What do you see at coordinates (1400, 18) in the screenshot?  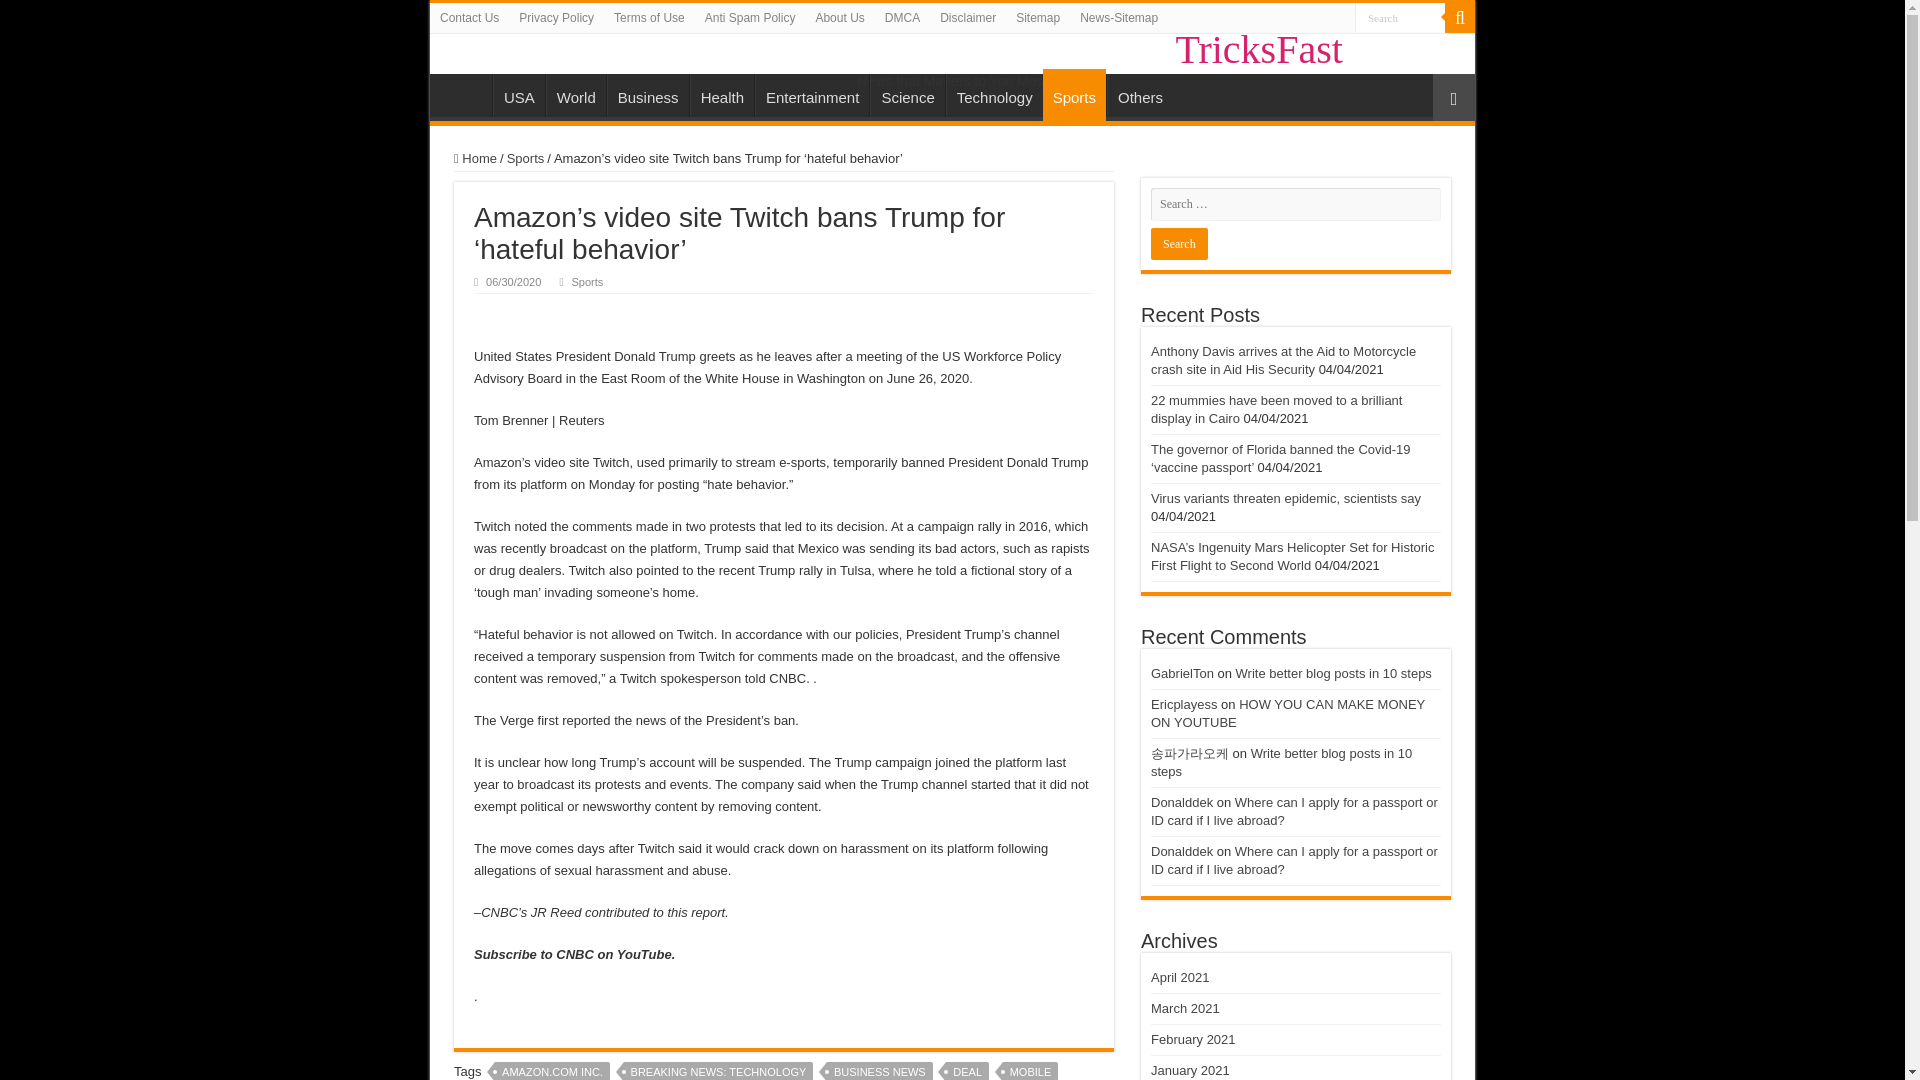 I see `Search` at bounding box center [1400, 18].